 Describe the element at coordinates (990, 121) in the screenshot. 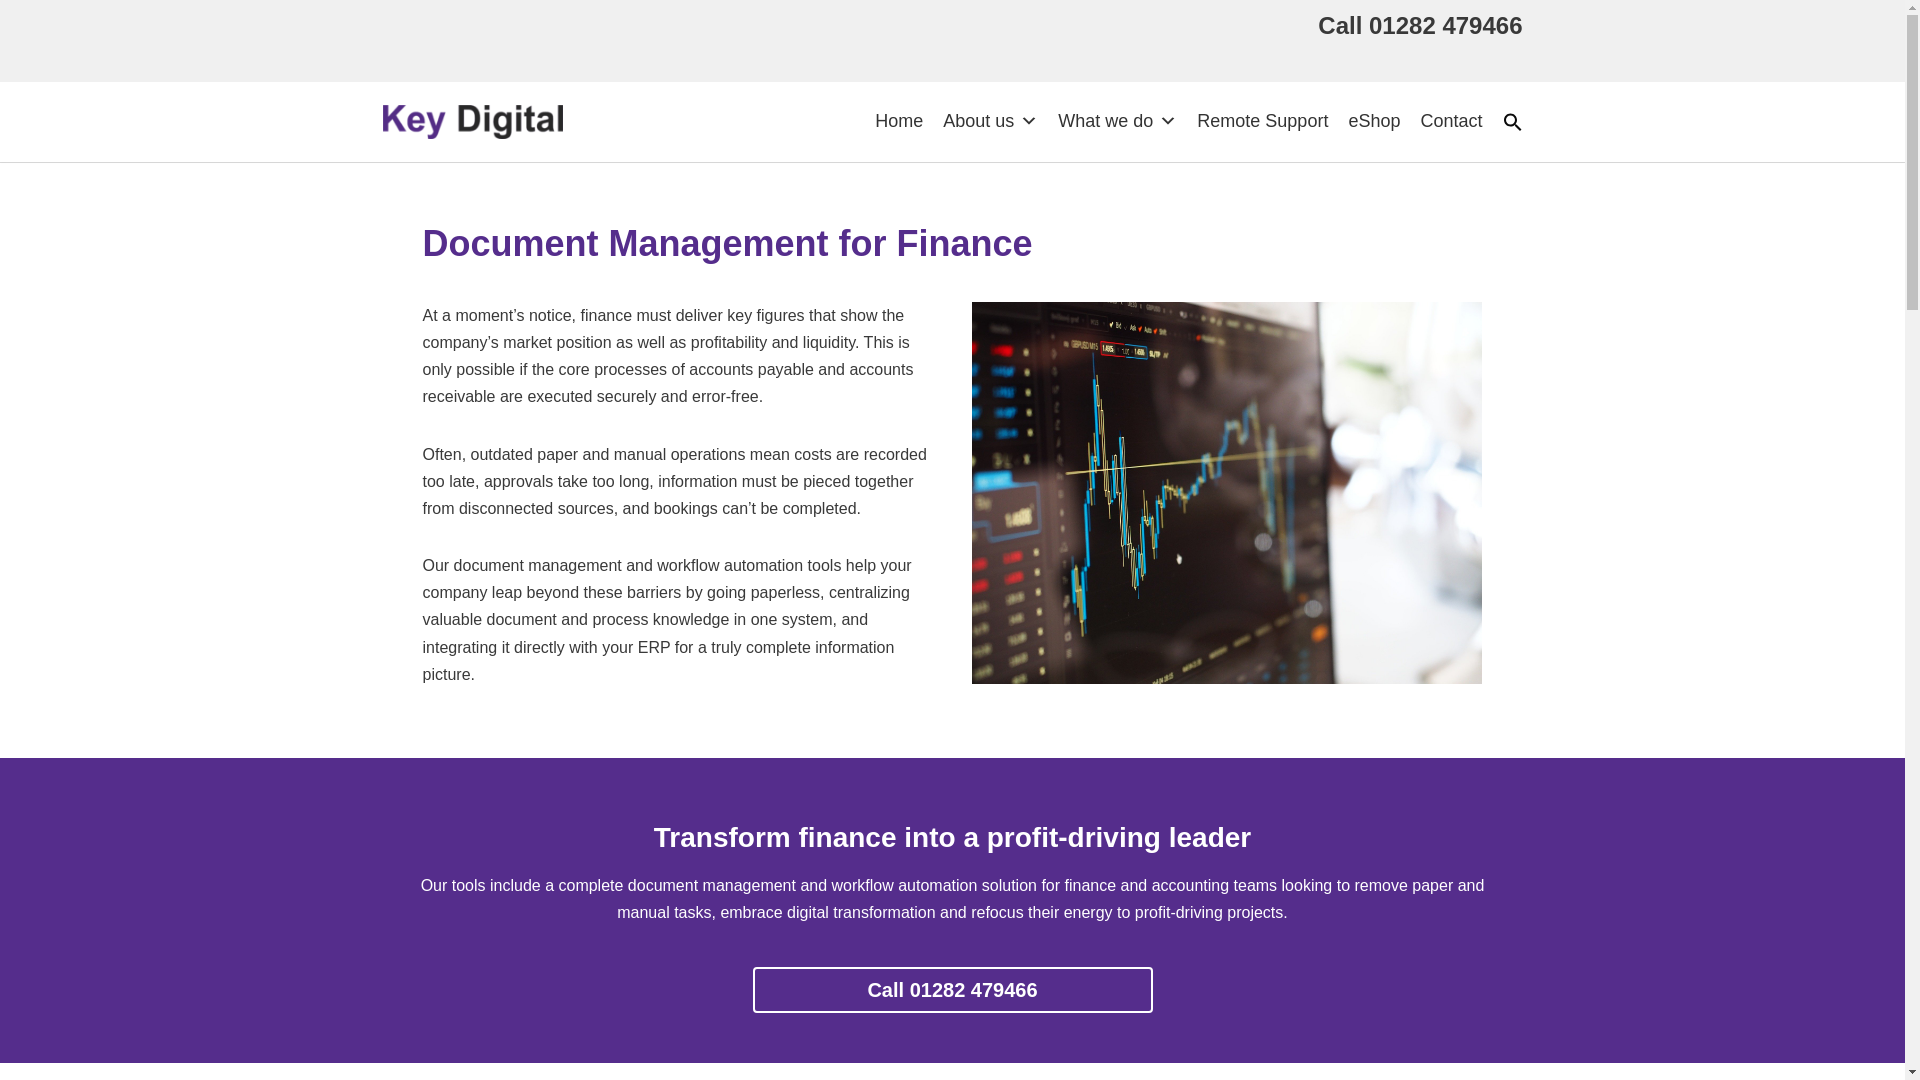

I see `About us` at that location.